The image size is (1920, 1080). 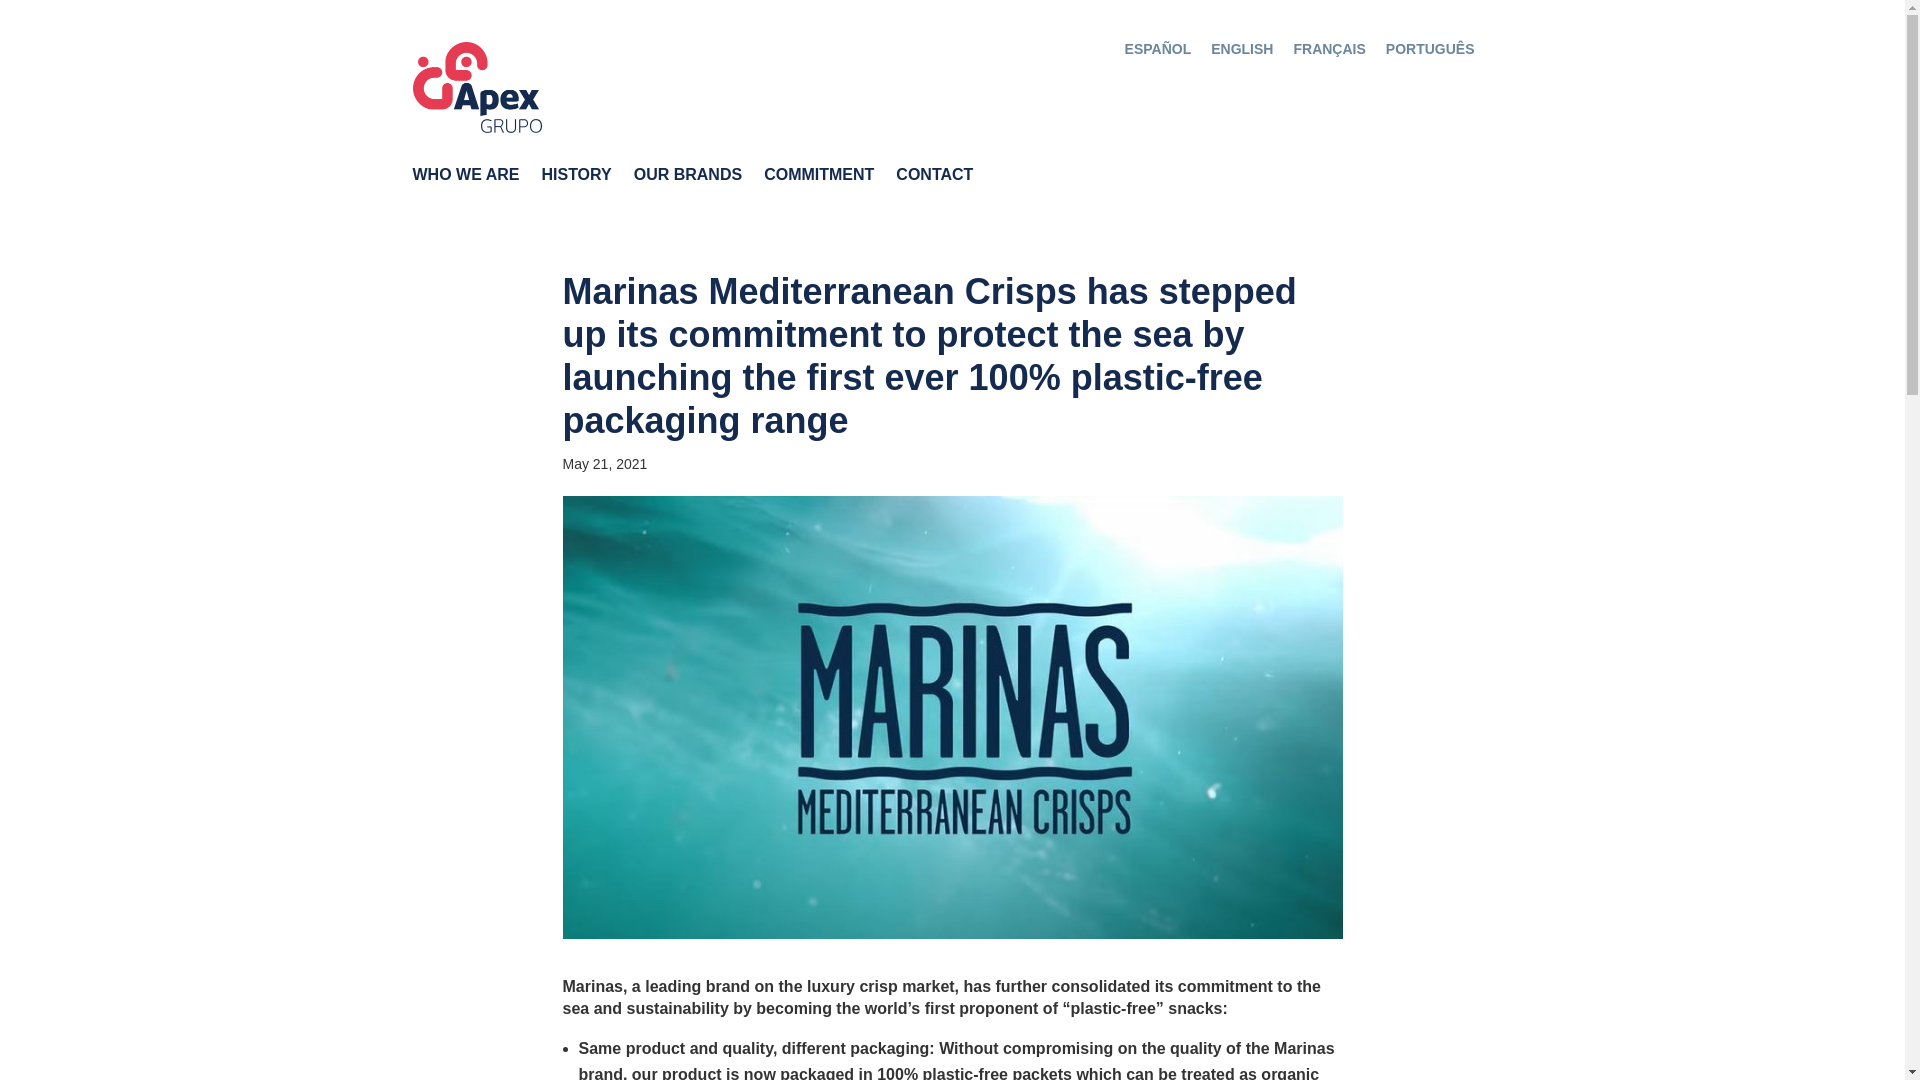 I want to click on HISTORY, so click(x=576, y=179).